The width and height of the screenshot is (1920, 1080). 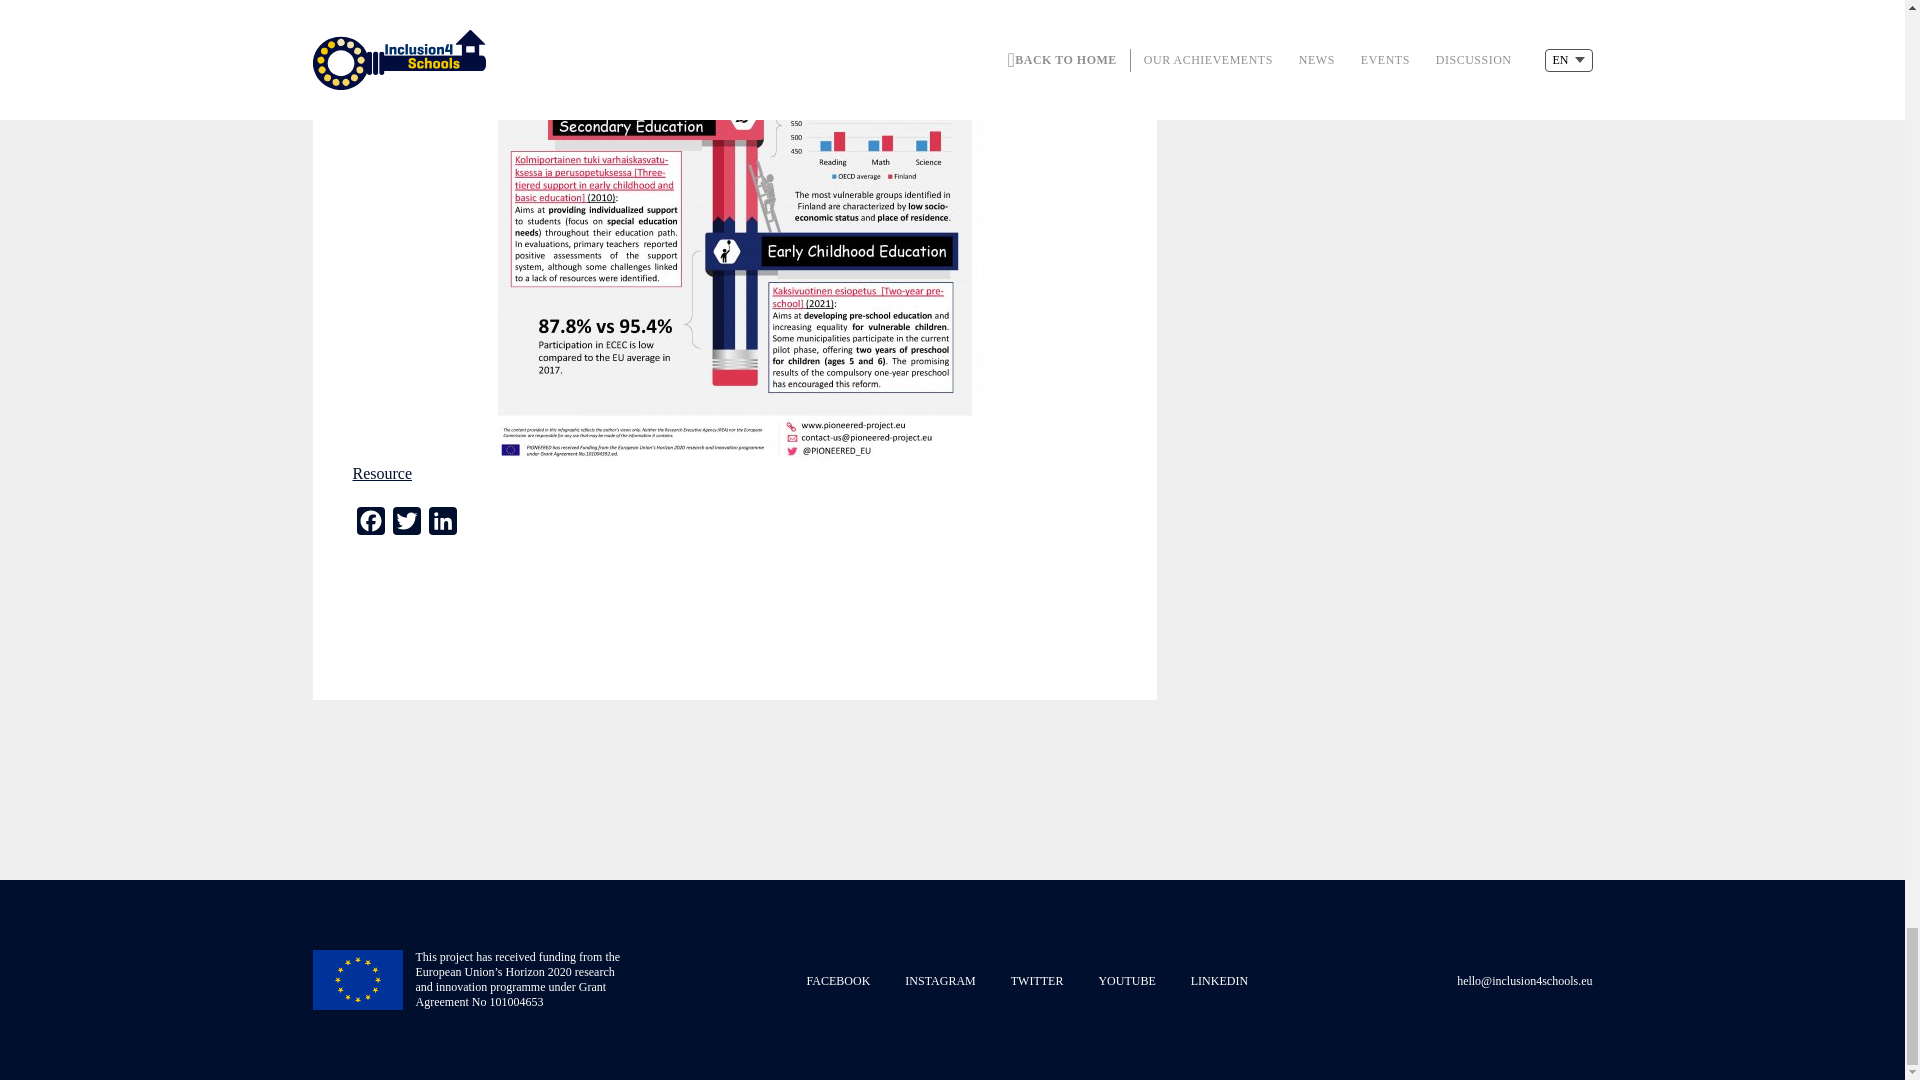 What do you see at coordinates (1219, 981) in the screenshot?
I see `LINKEDIN` at bounding box center [1219, 981].